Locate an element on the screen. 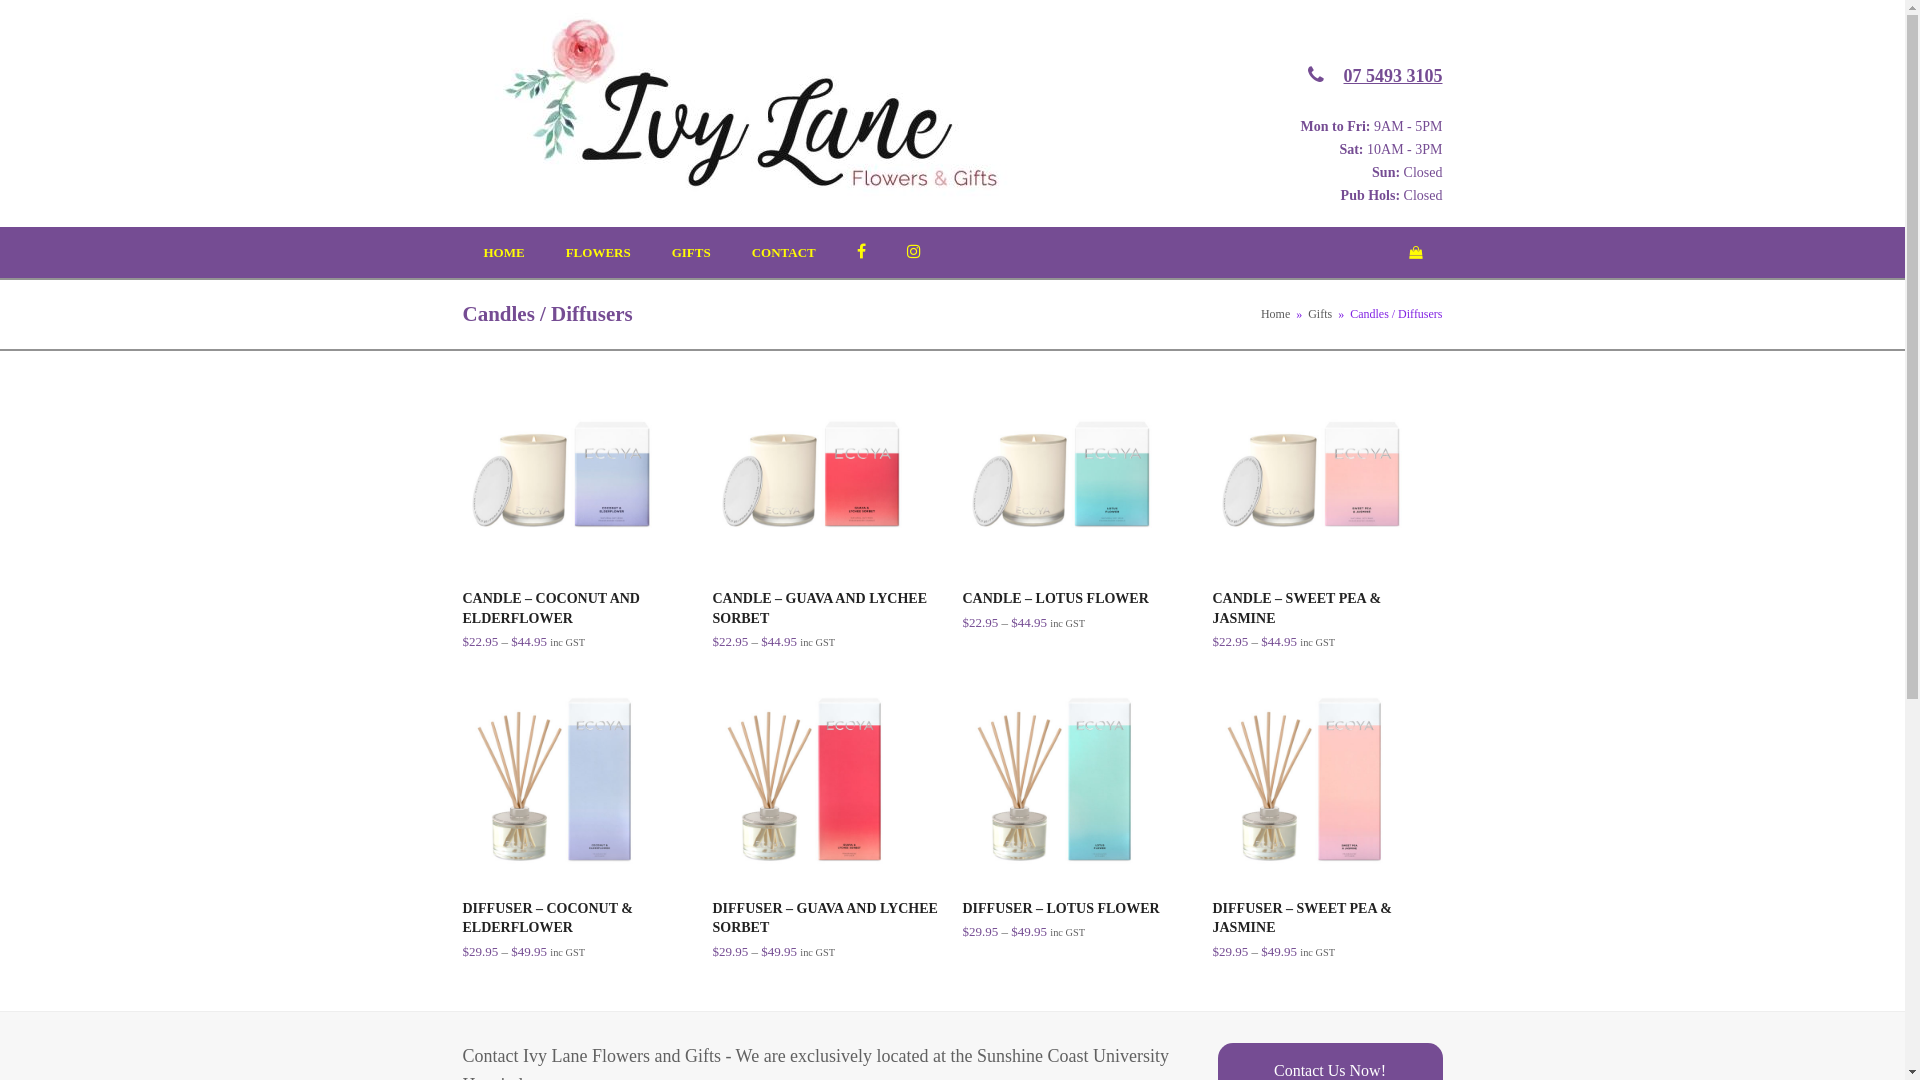  GIFTS is located at coordinates (692, 253).